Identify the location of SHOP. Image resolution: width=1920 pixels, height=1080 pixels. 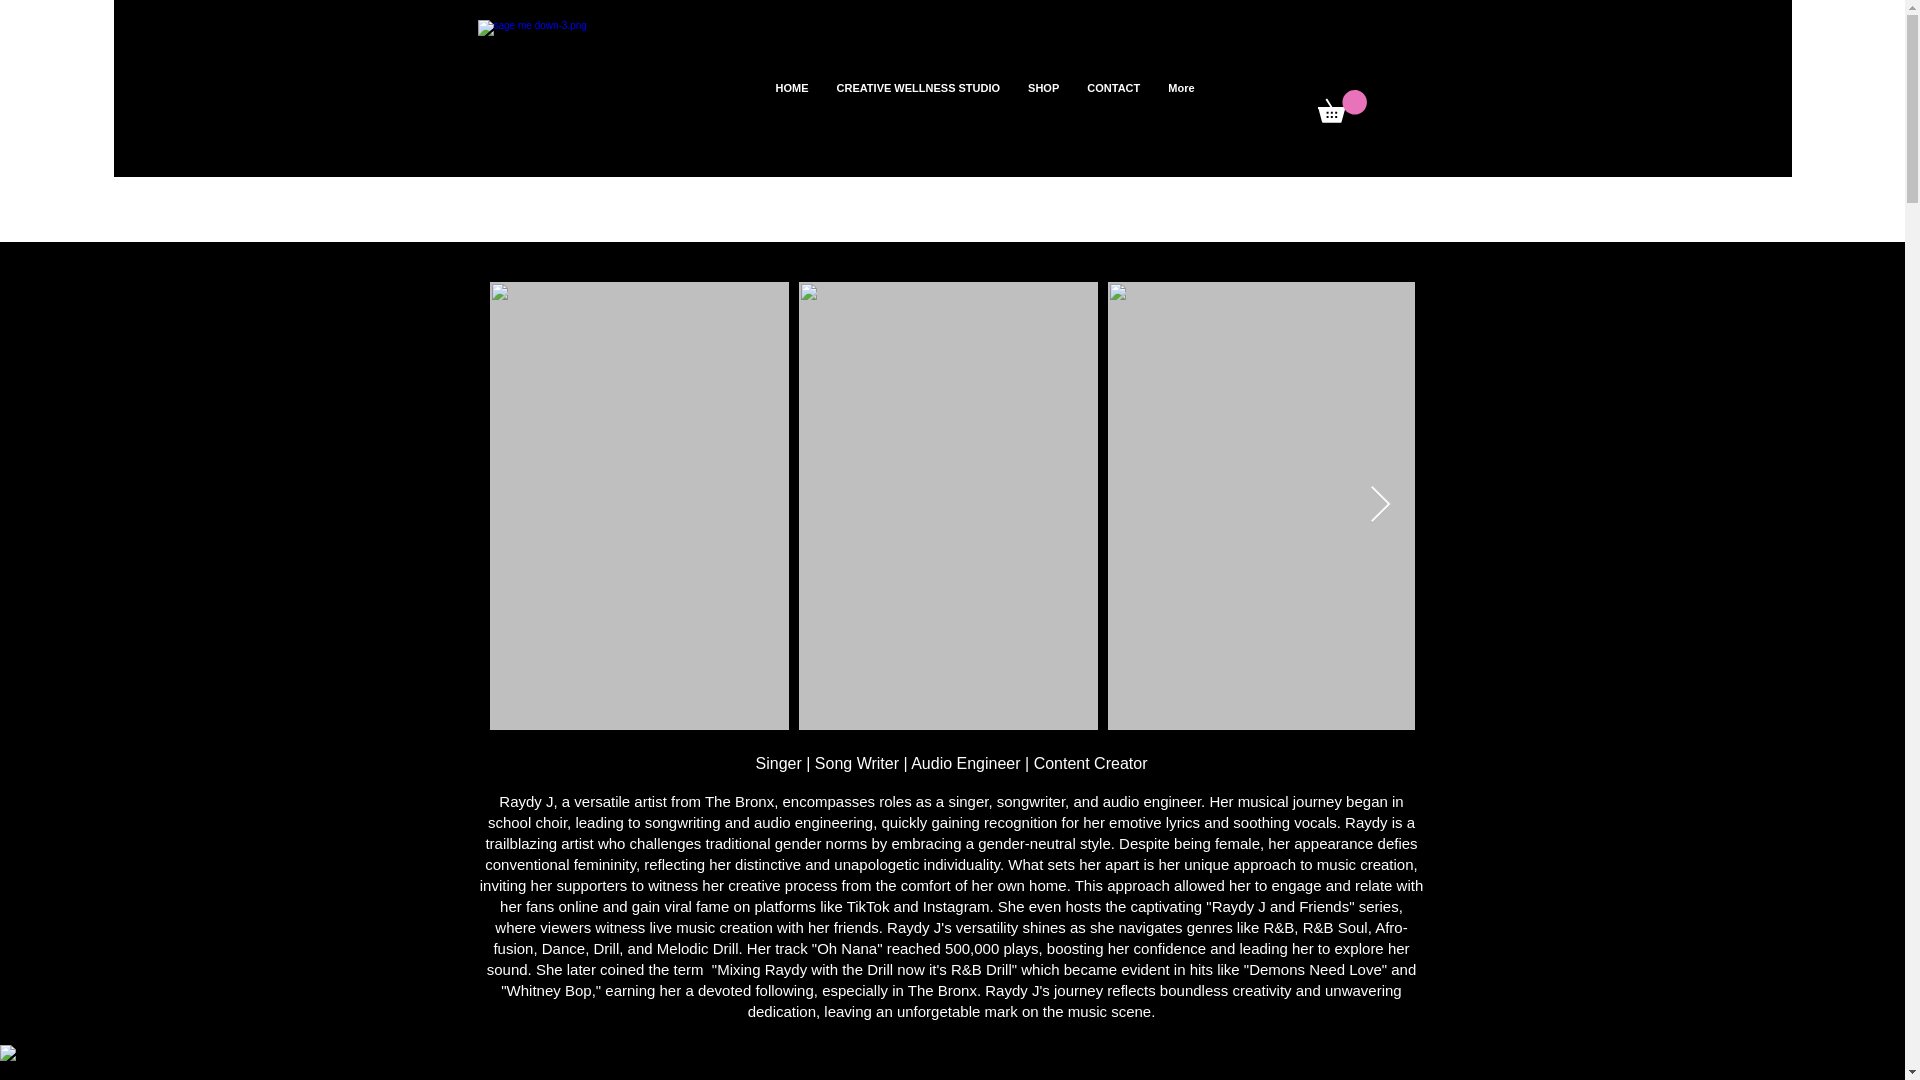
(1043, 106).